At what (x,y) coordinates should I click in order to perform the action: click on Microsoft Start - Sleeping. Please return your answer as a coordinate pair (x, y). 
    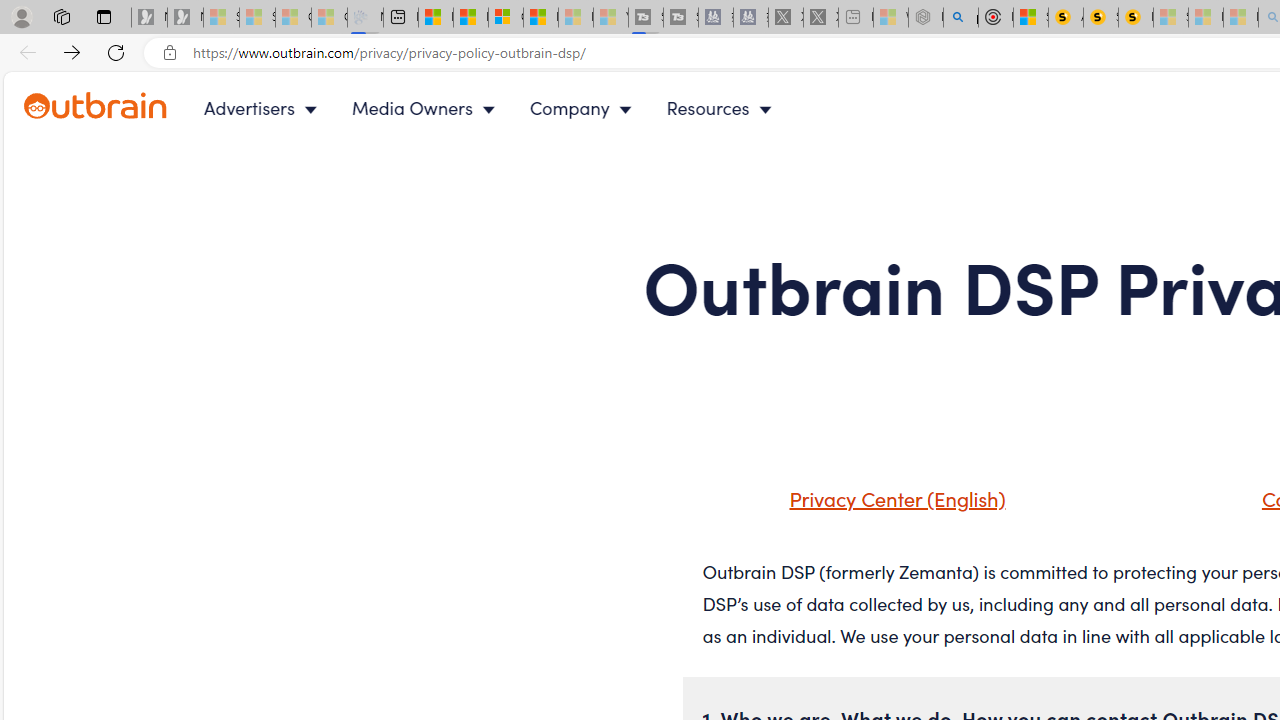
    Looking at the image, I should click on (576, 18).